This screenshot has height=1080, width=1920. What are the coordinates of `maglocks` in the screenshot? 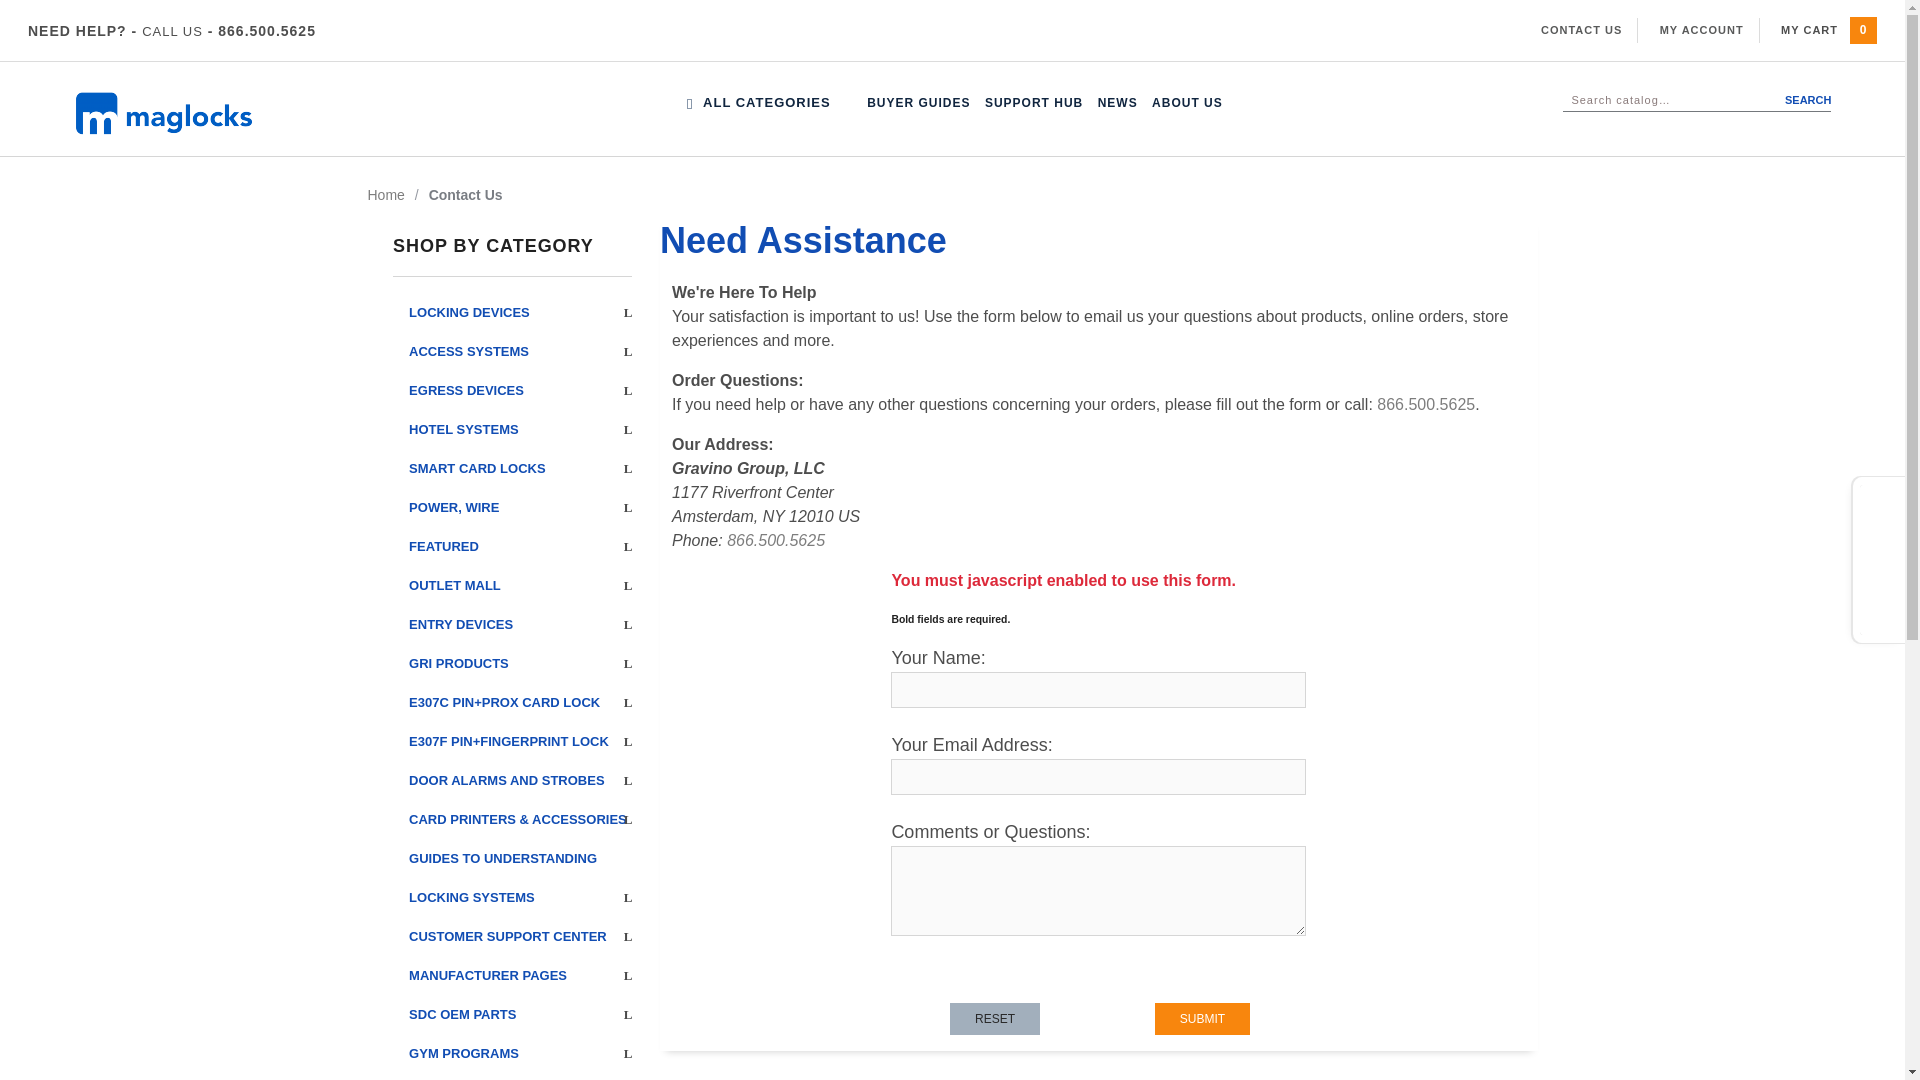 It's located at (220, 113).